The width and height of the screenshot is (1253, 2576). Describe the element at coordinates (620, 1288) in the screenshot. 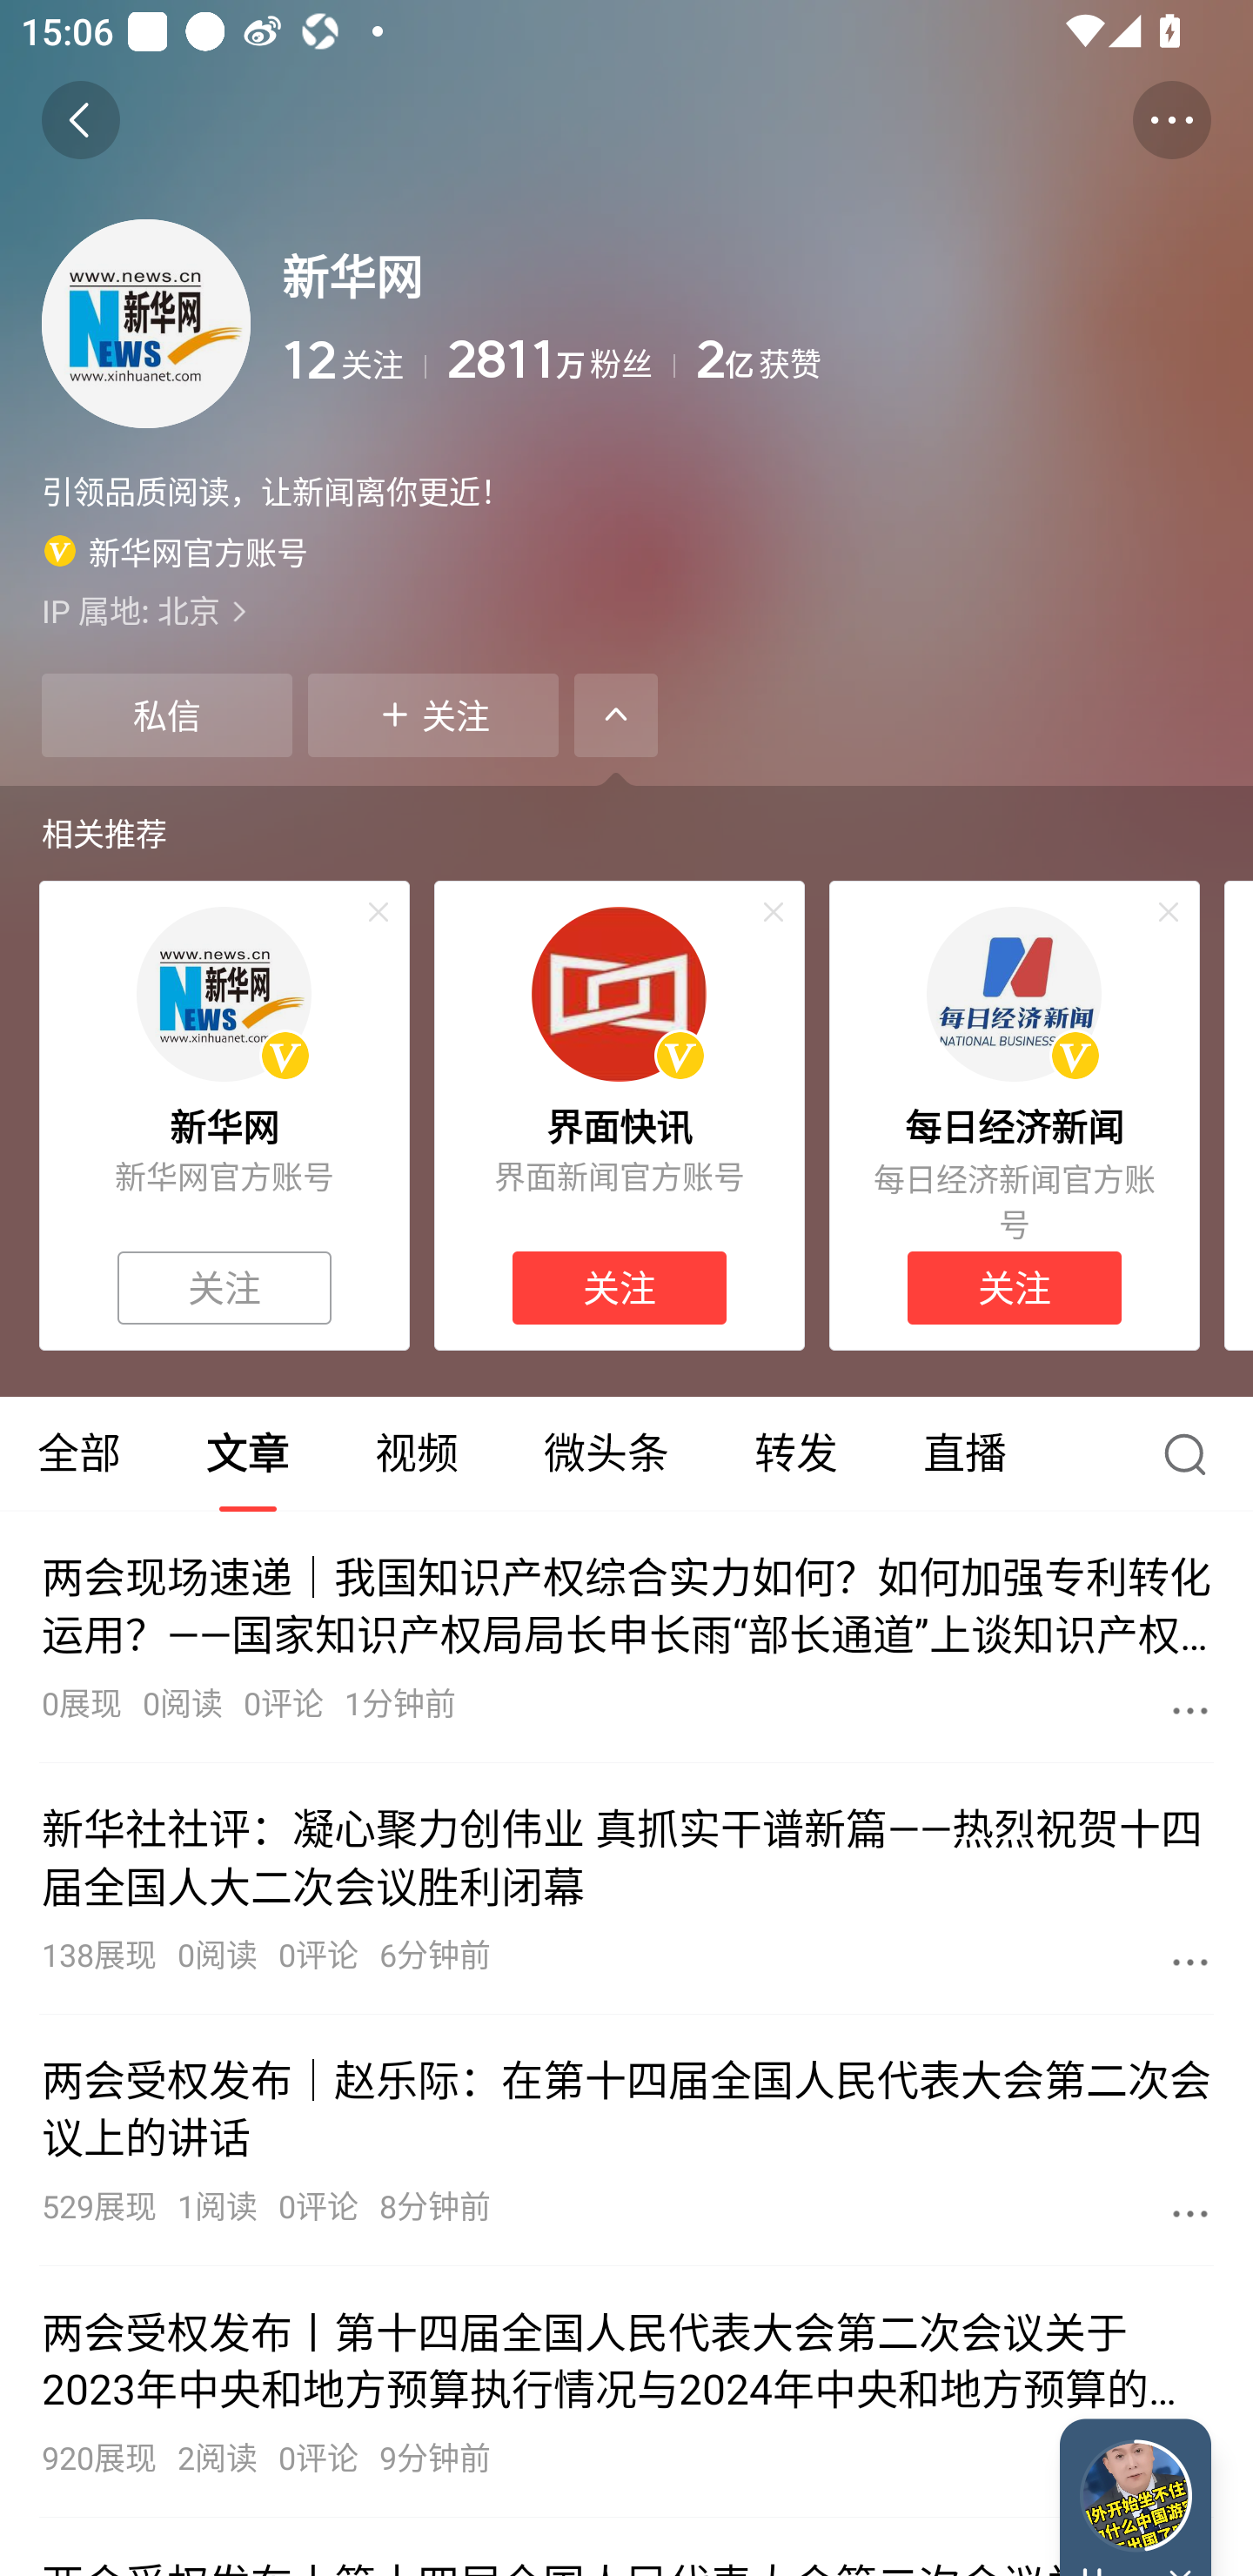

I see `关注` at that location.